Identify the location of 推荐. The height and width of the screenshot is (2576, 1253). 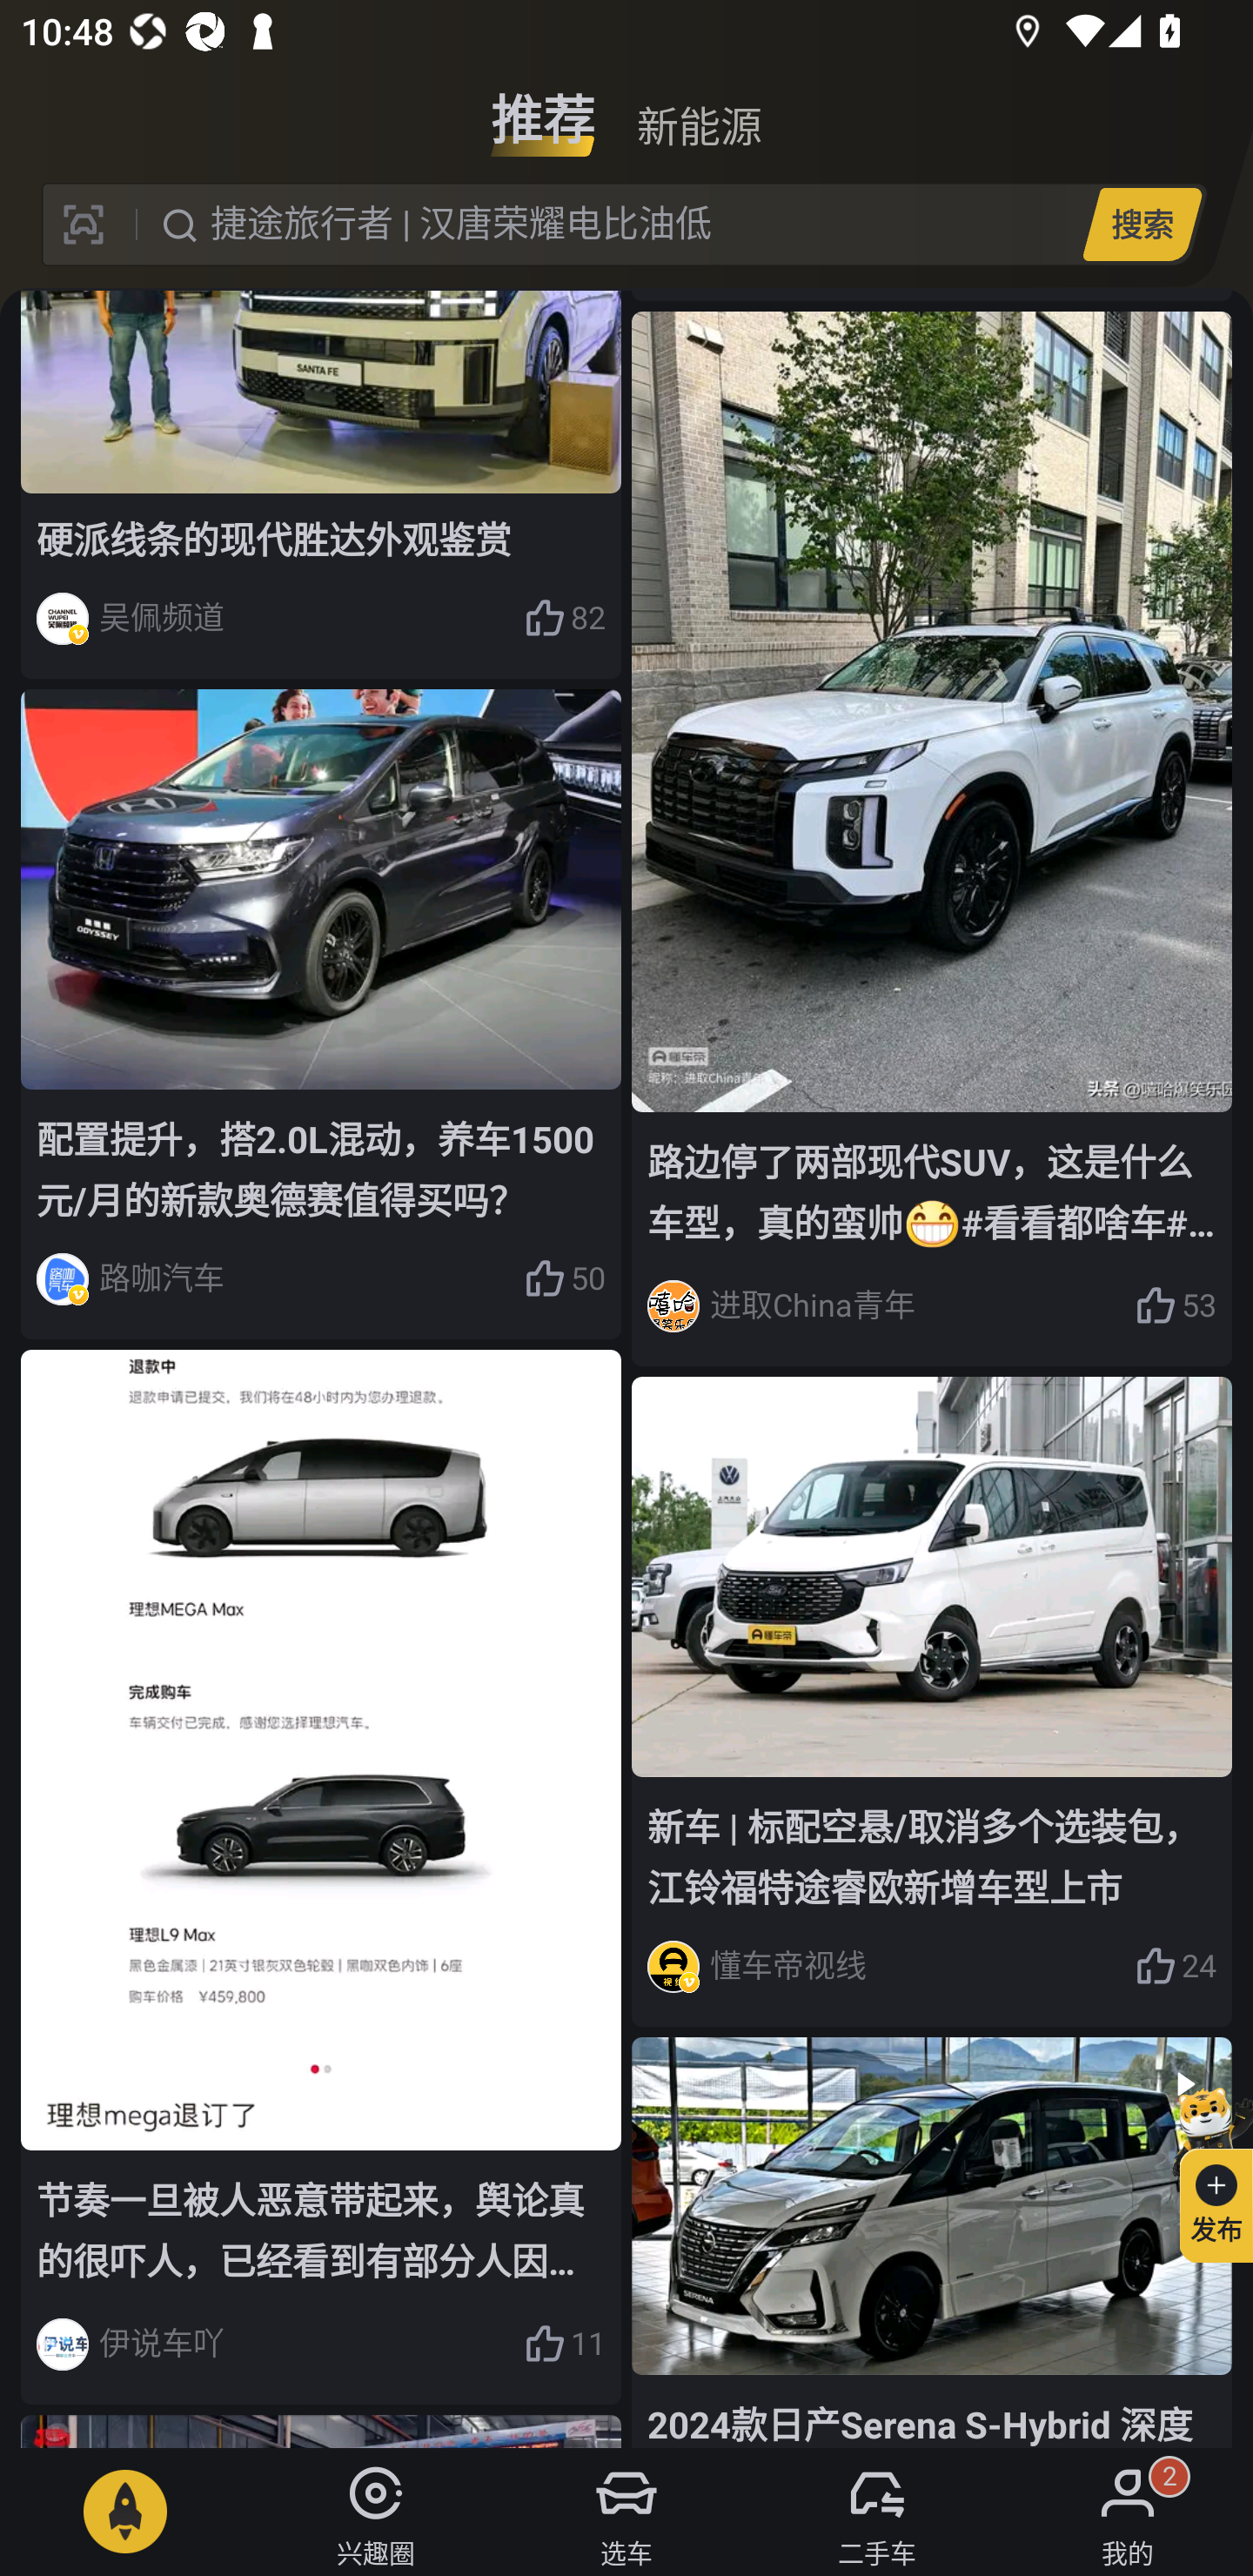
(543, 108).